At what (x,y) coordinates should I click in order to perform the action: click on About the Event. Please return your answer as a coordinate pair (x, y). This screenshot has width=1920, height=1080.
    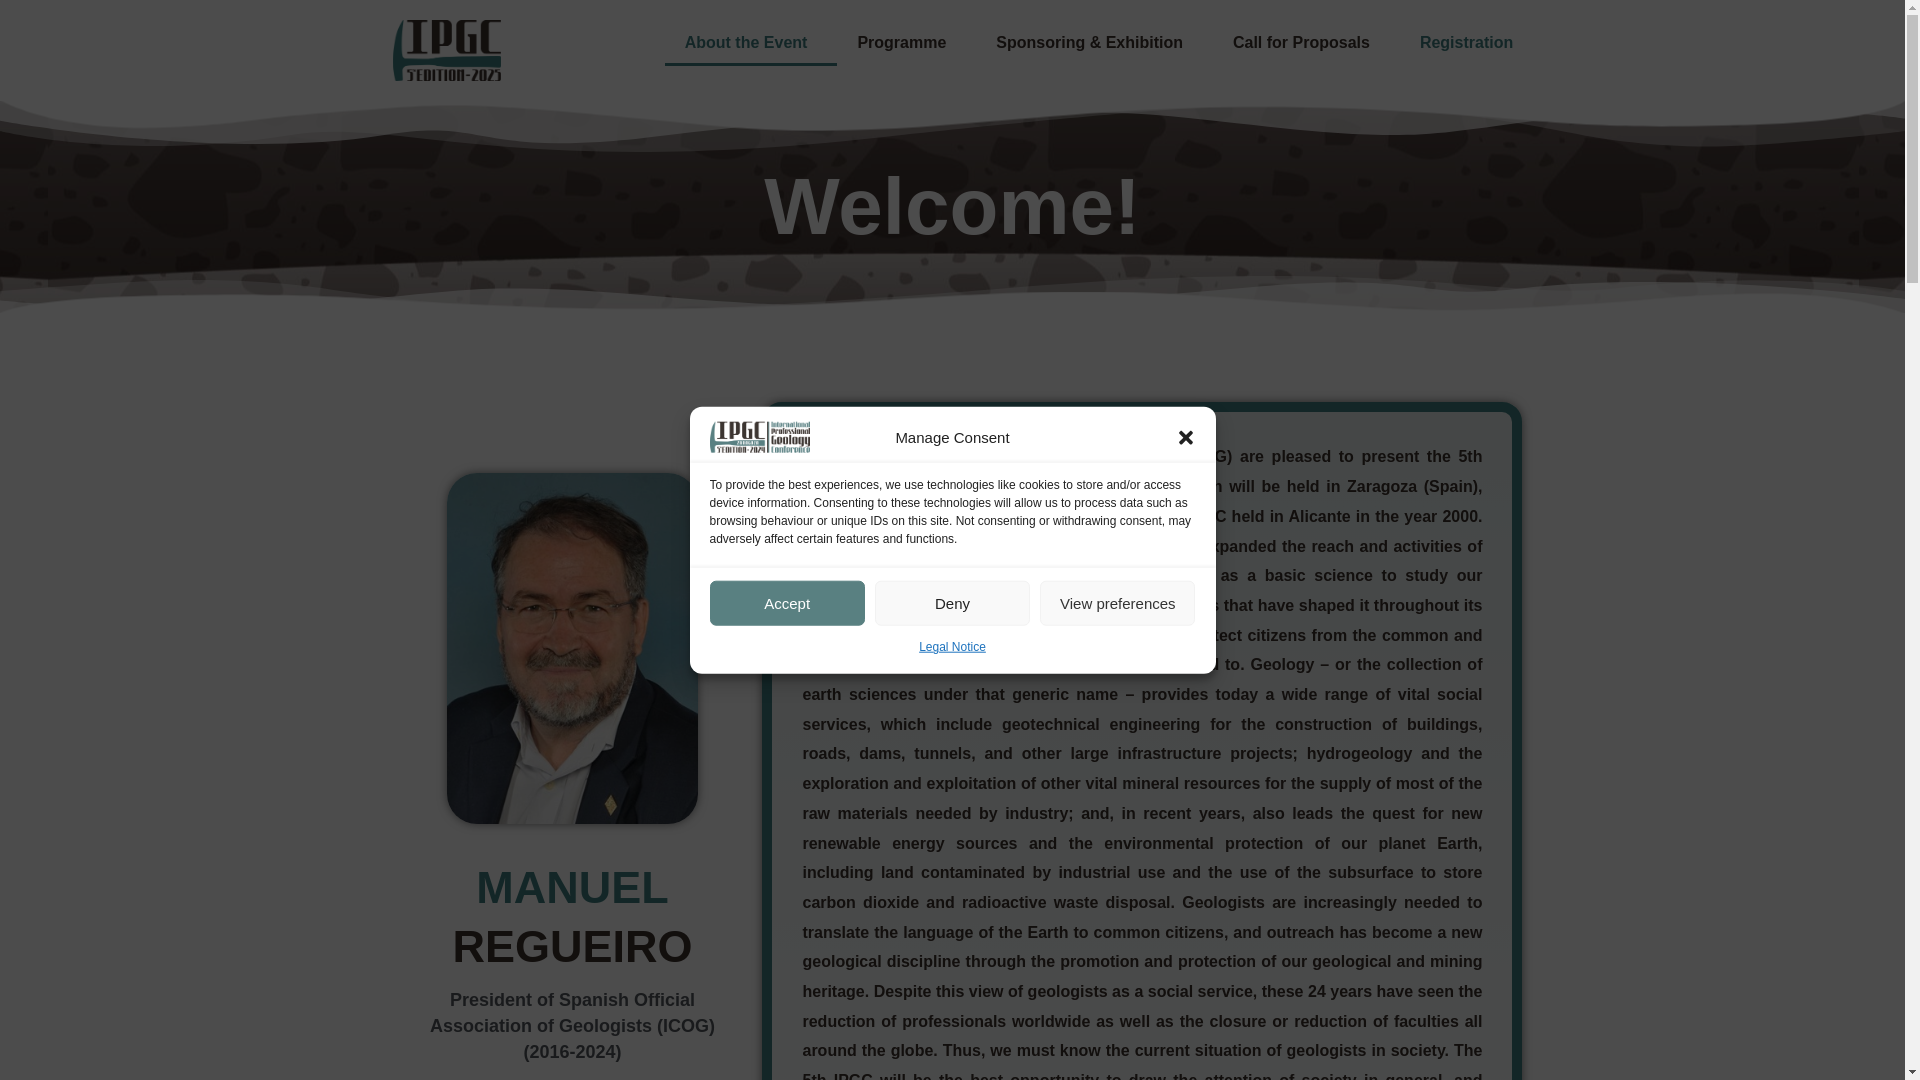
    Looking at the image, I should click on (750, 42).